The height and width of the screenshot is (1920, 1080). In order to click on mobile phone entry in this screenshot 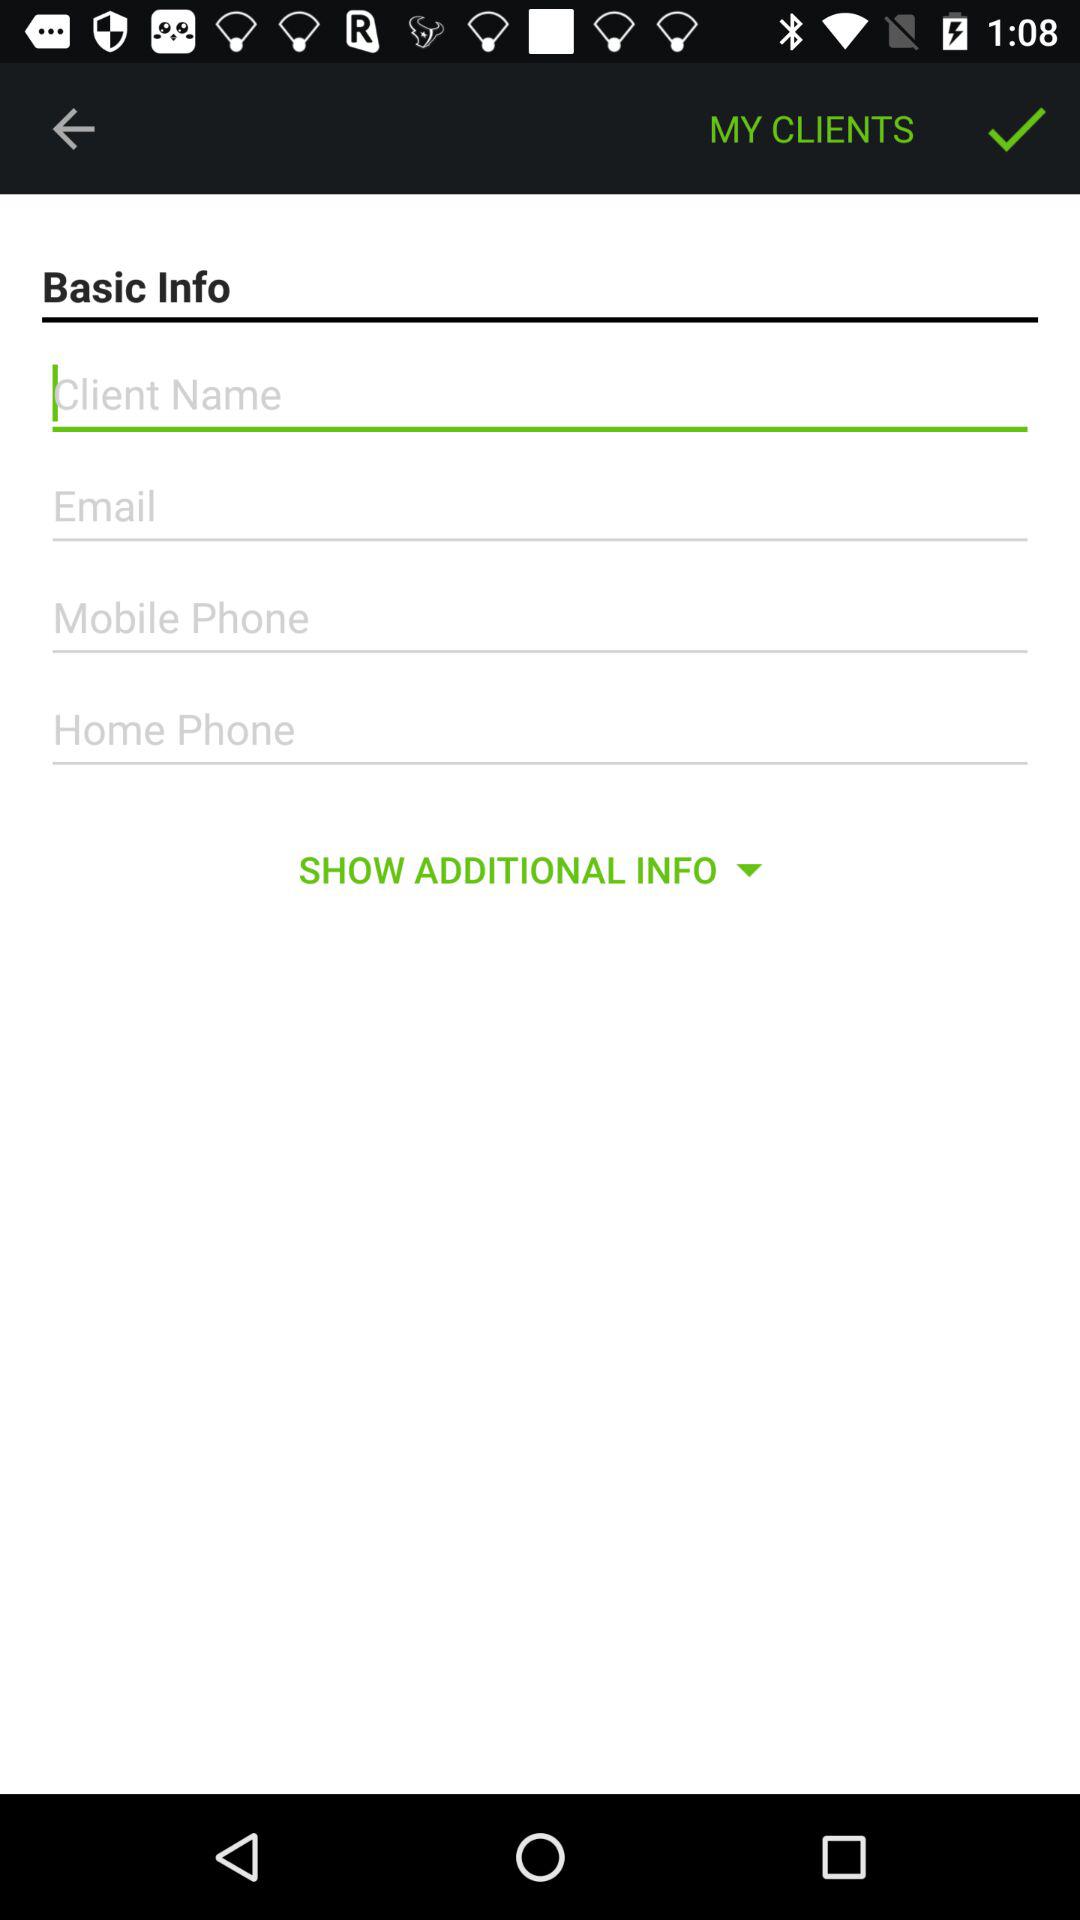, I will do `click(540, 617)`.